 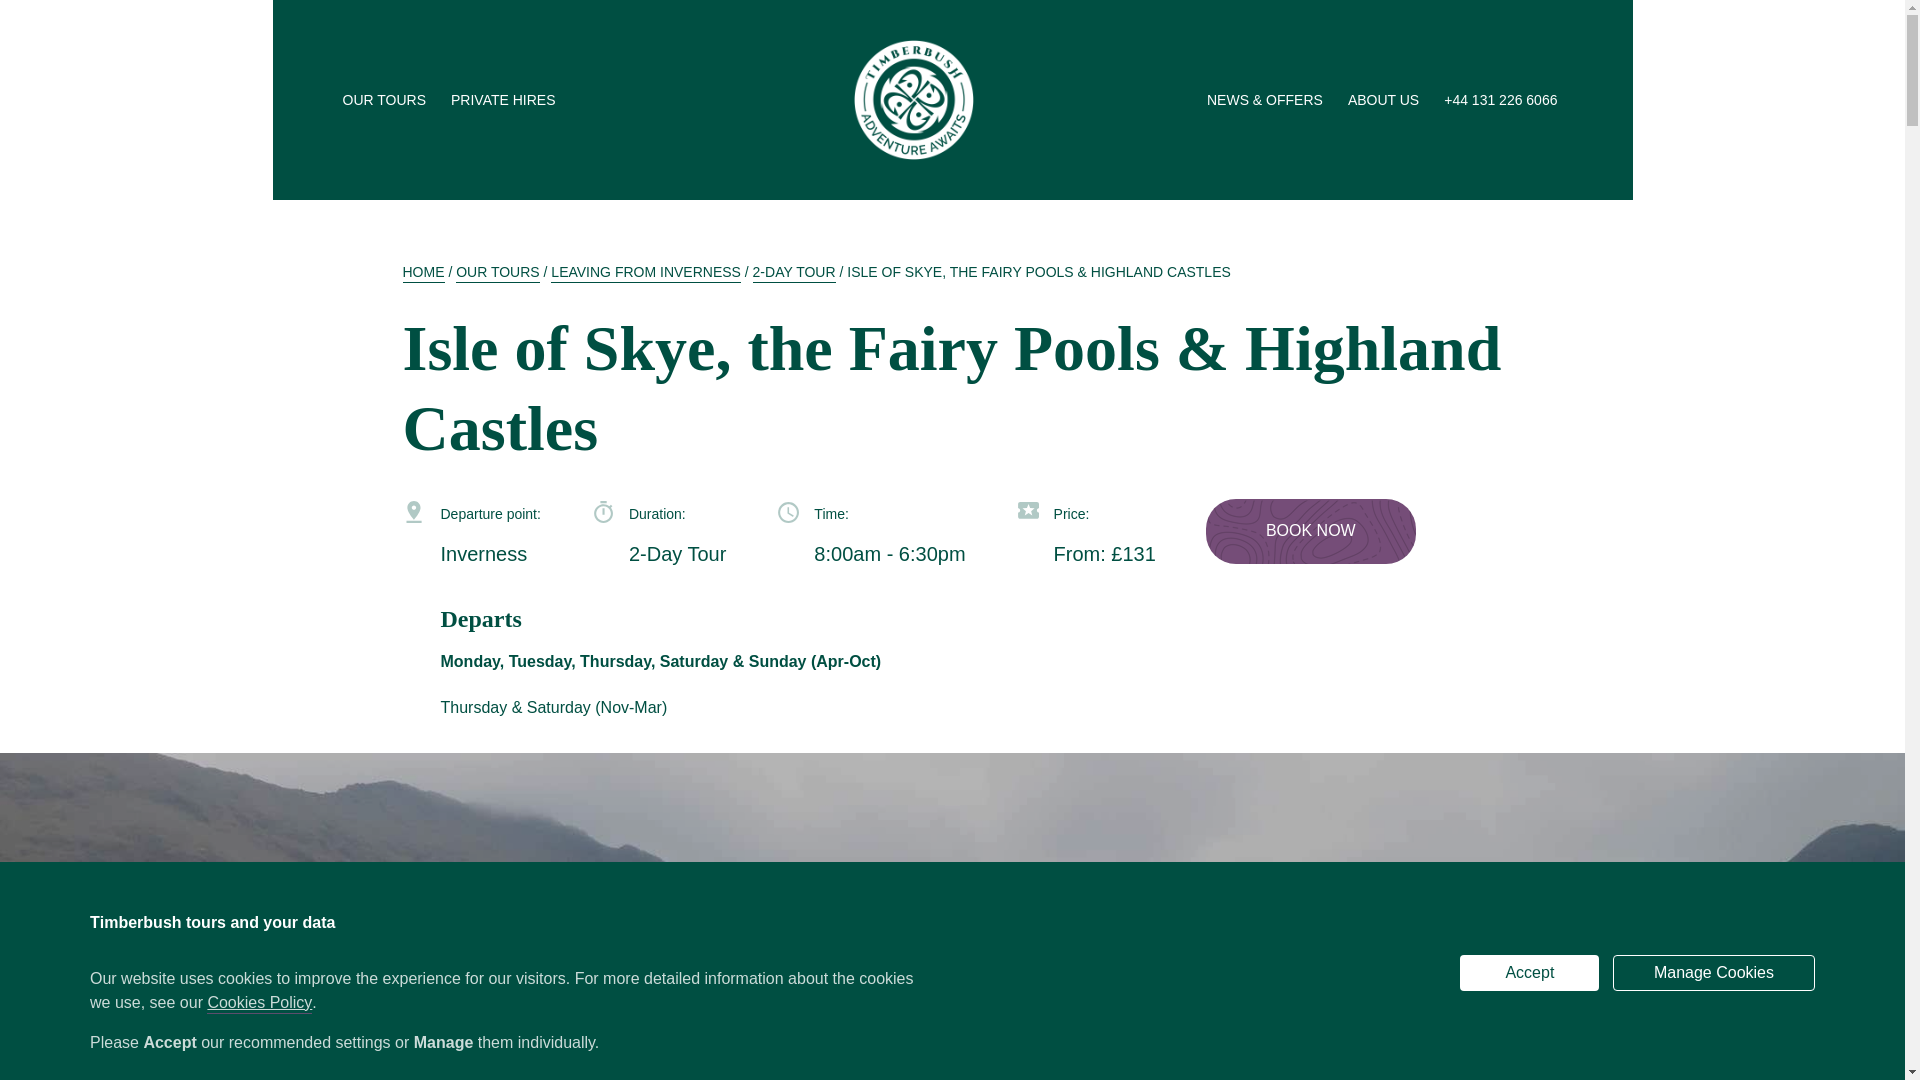 What do you see at coordinates (506, 100) in the screenshot?
I see `PRIVATE HIRES` at bounding box center [506, 100].